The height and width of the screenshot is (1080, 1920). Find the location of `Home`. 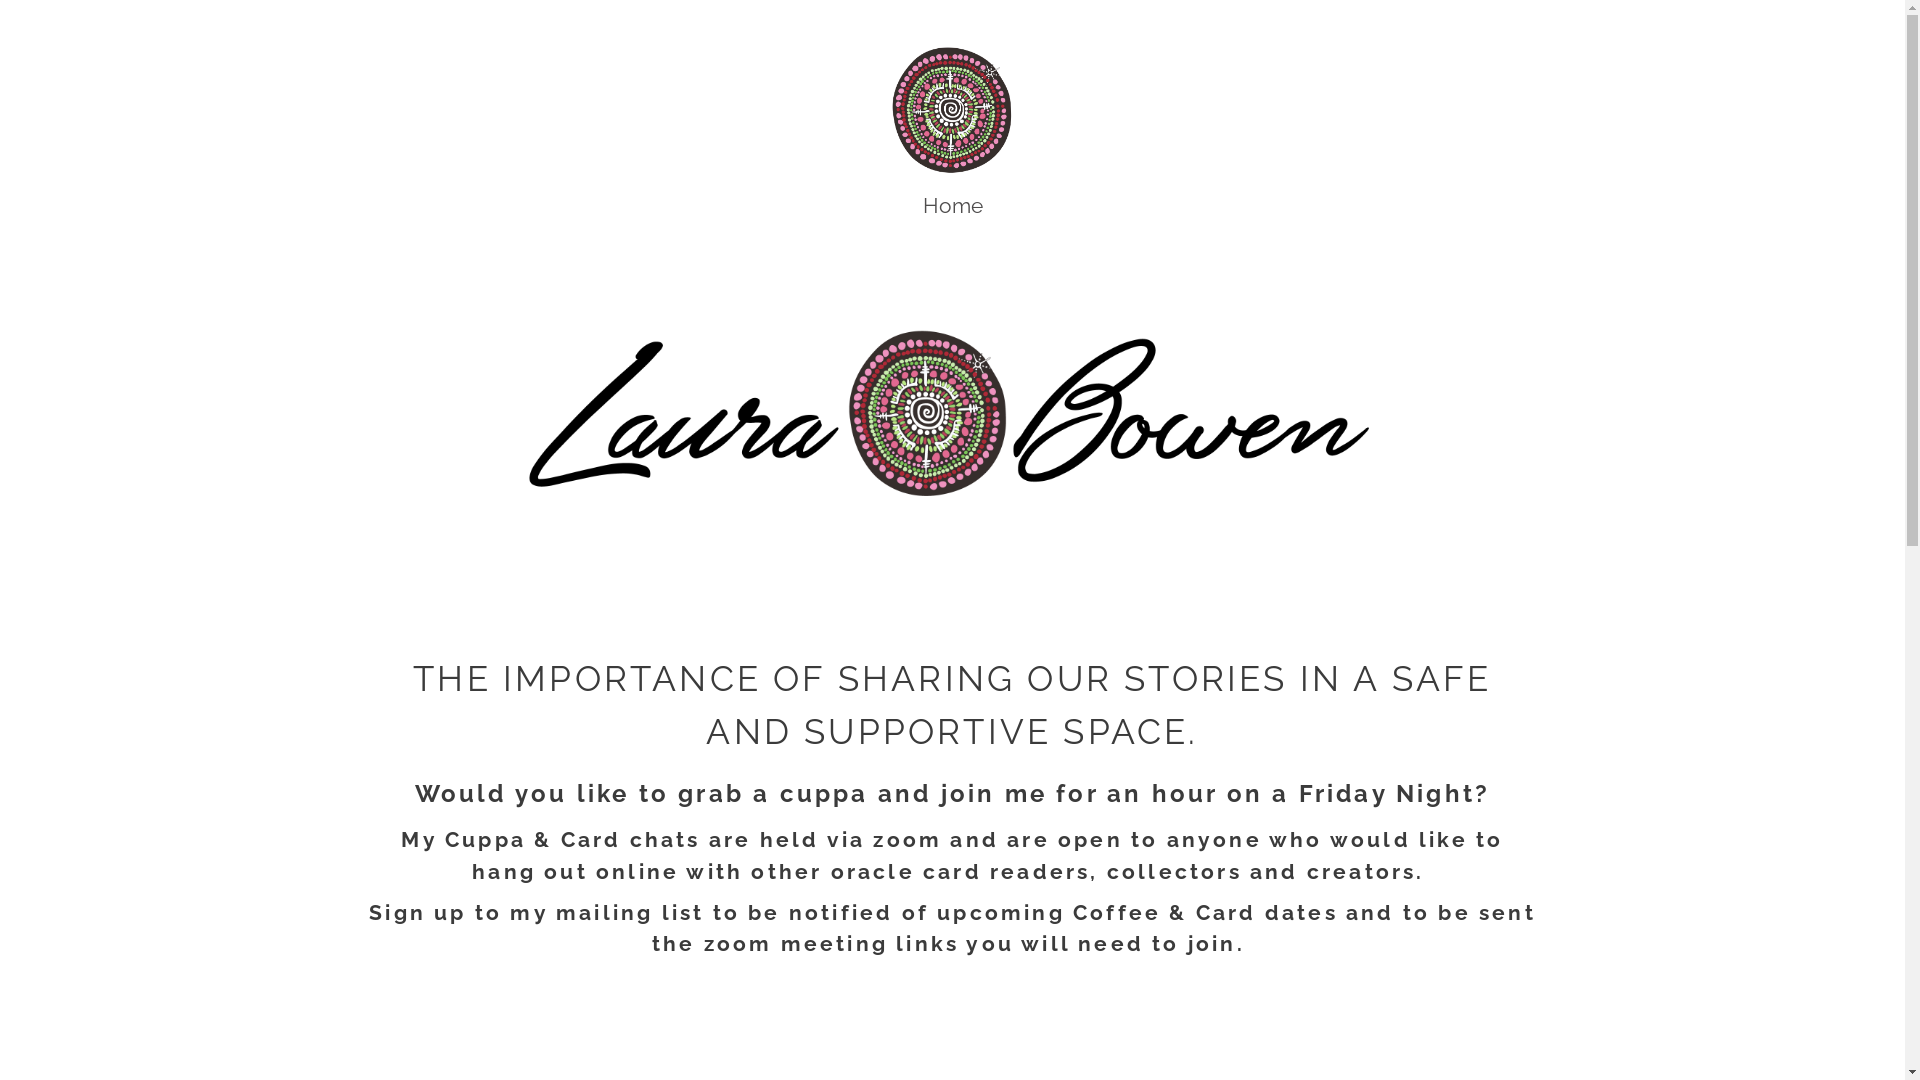

Home is located at coordinates (952, 206).